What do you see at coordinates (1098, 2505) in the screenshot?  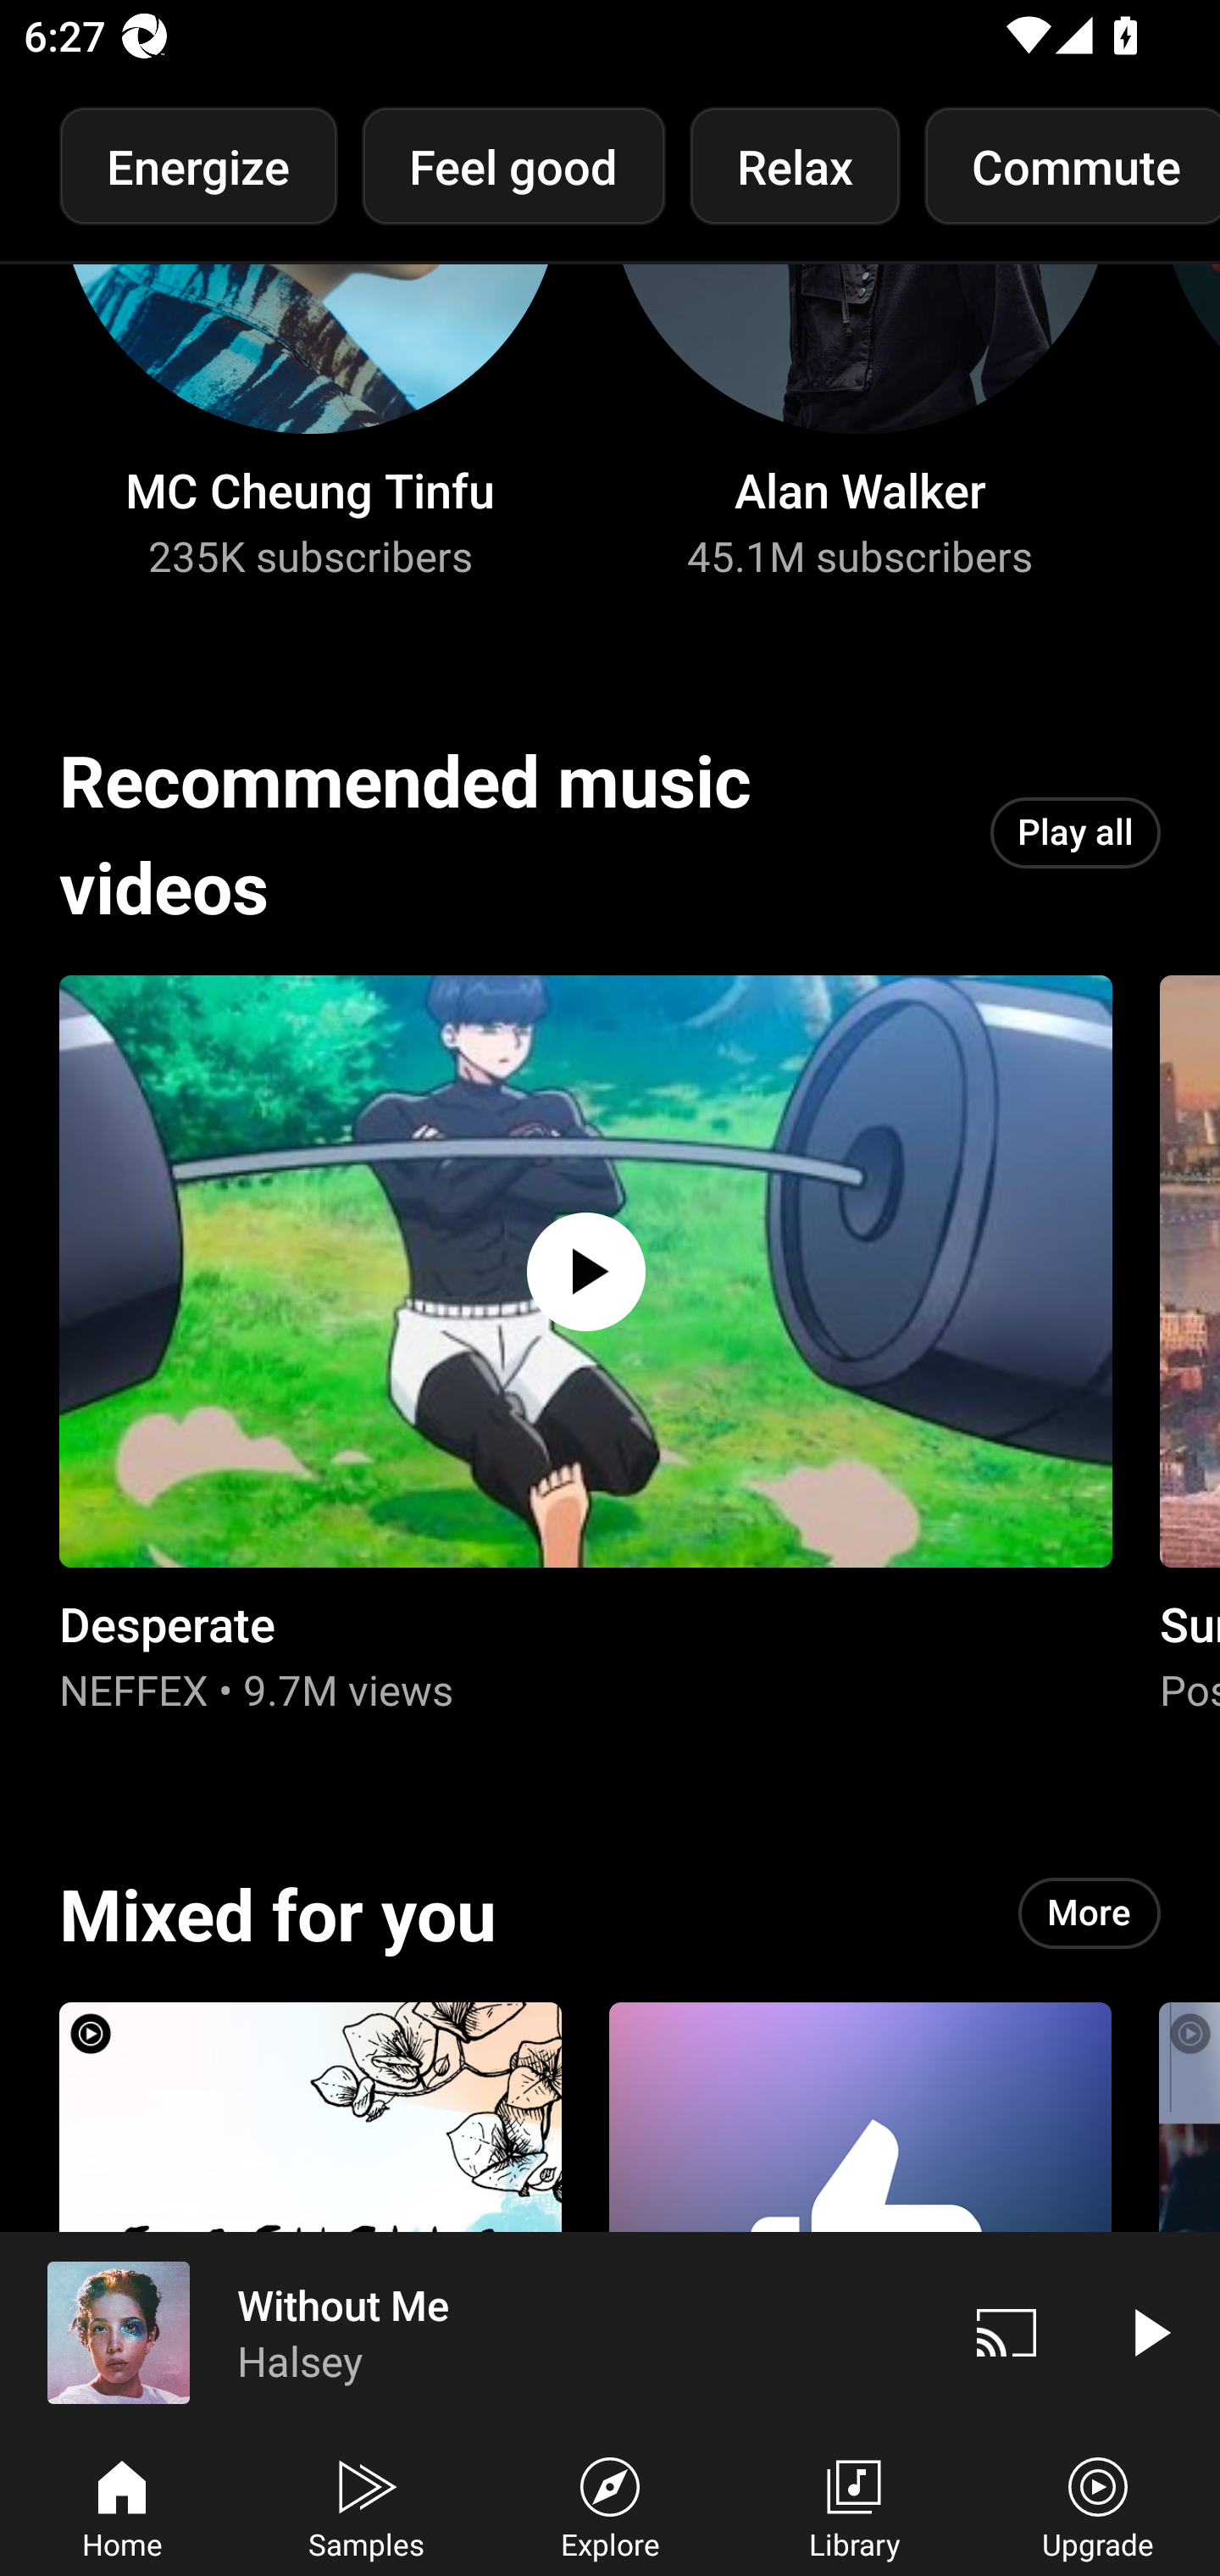 I see `Upgrade` at bounding box center [1098, 2505].